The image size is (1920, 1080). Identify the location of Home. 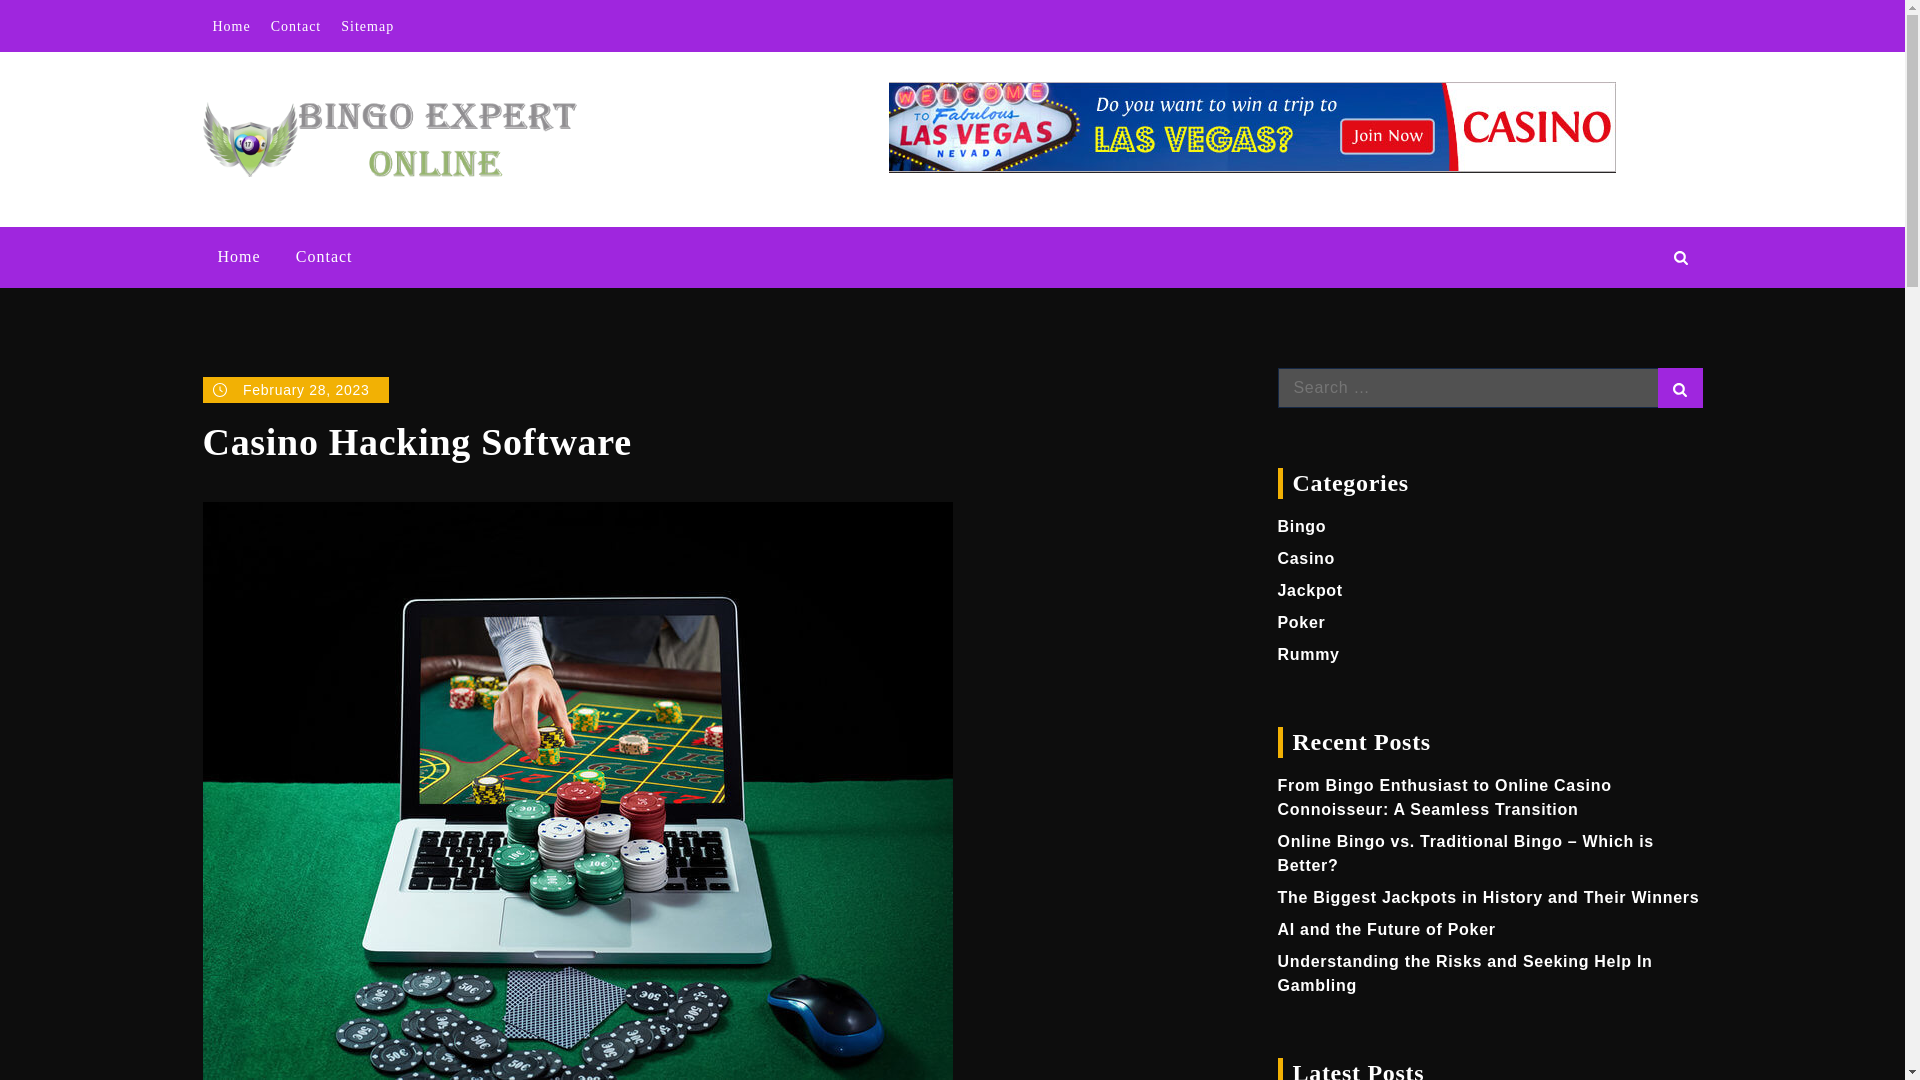
(238, 257).